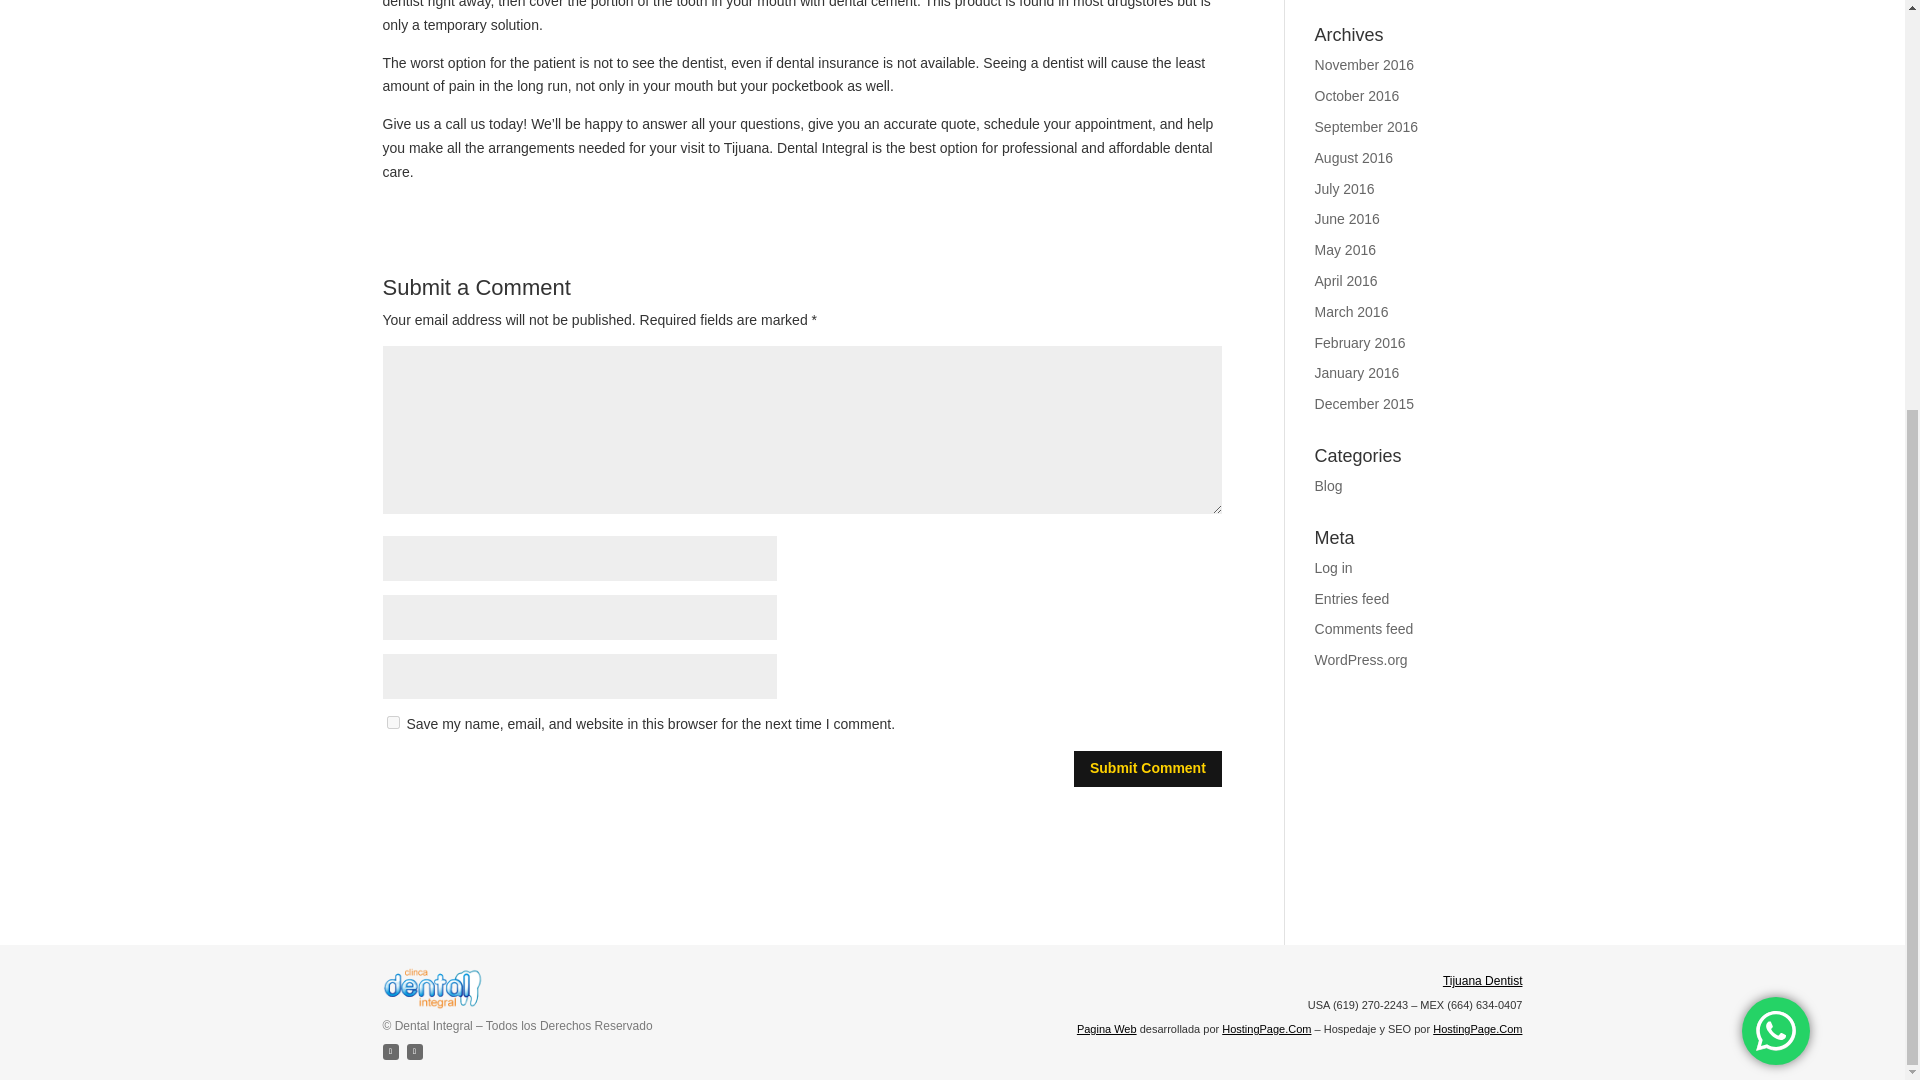  Describe the element at coordinates (1346, 250) in the screenshot. I see `May 2016` at that location.